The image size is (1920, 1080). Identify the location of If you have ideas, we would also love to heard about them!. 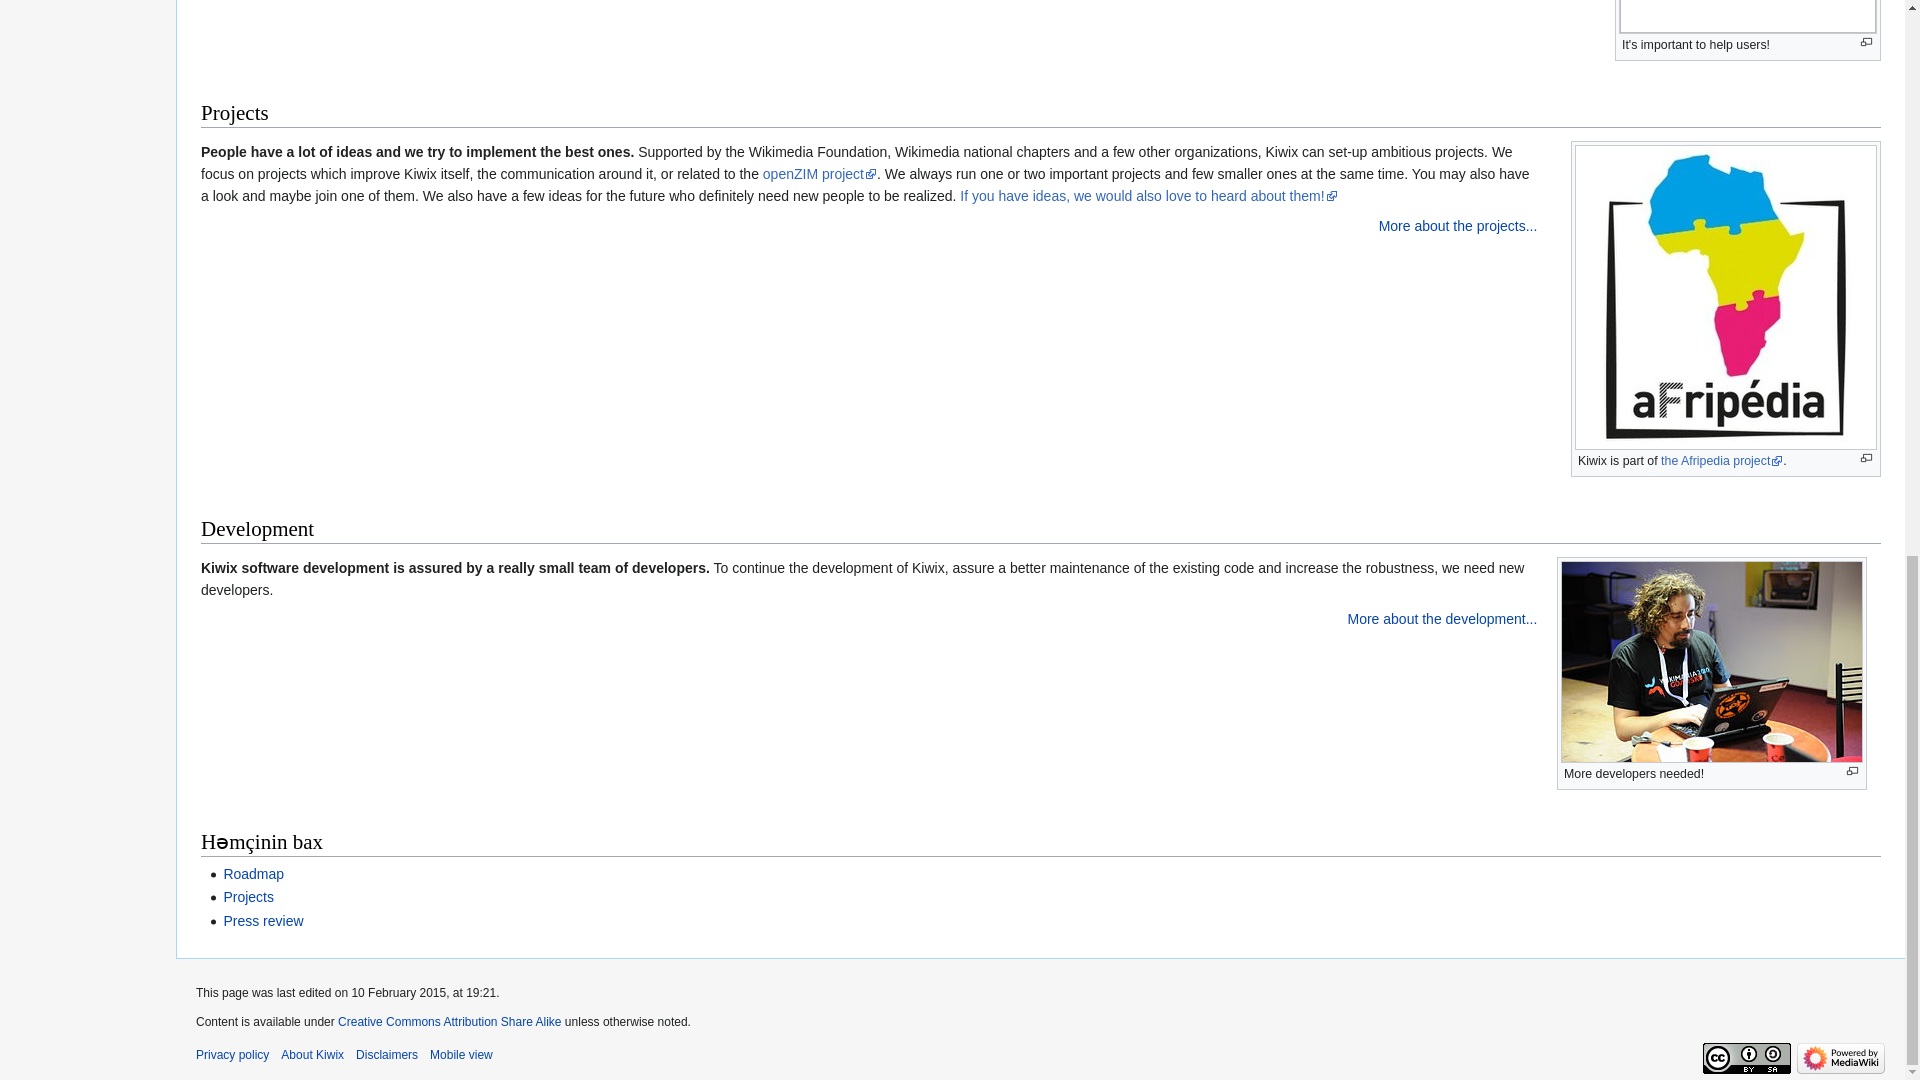
(1148, 196).